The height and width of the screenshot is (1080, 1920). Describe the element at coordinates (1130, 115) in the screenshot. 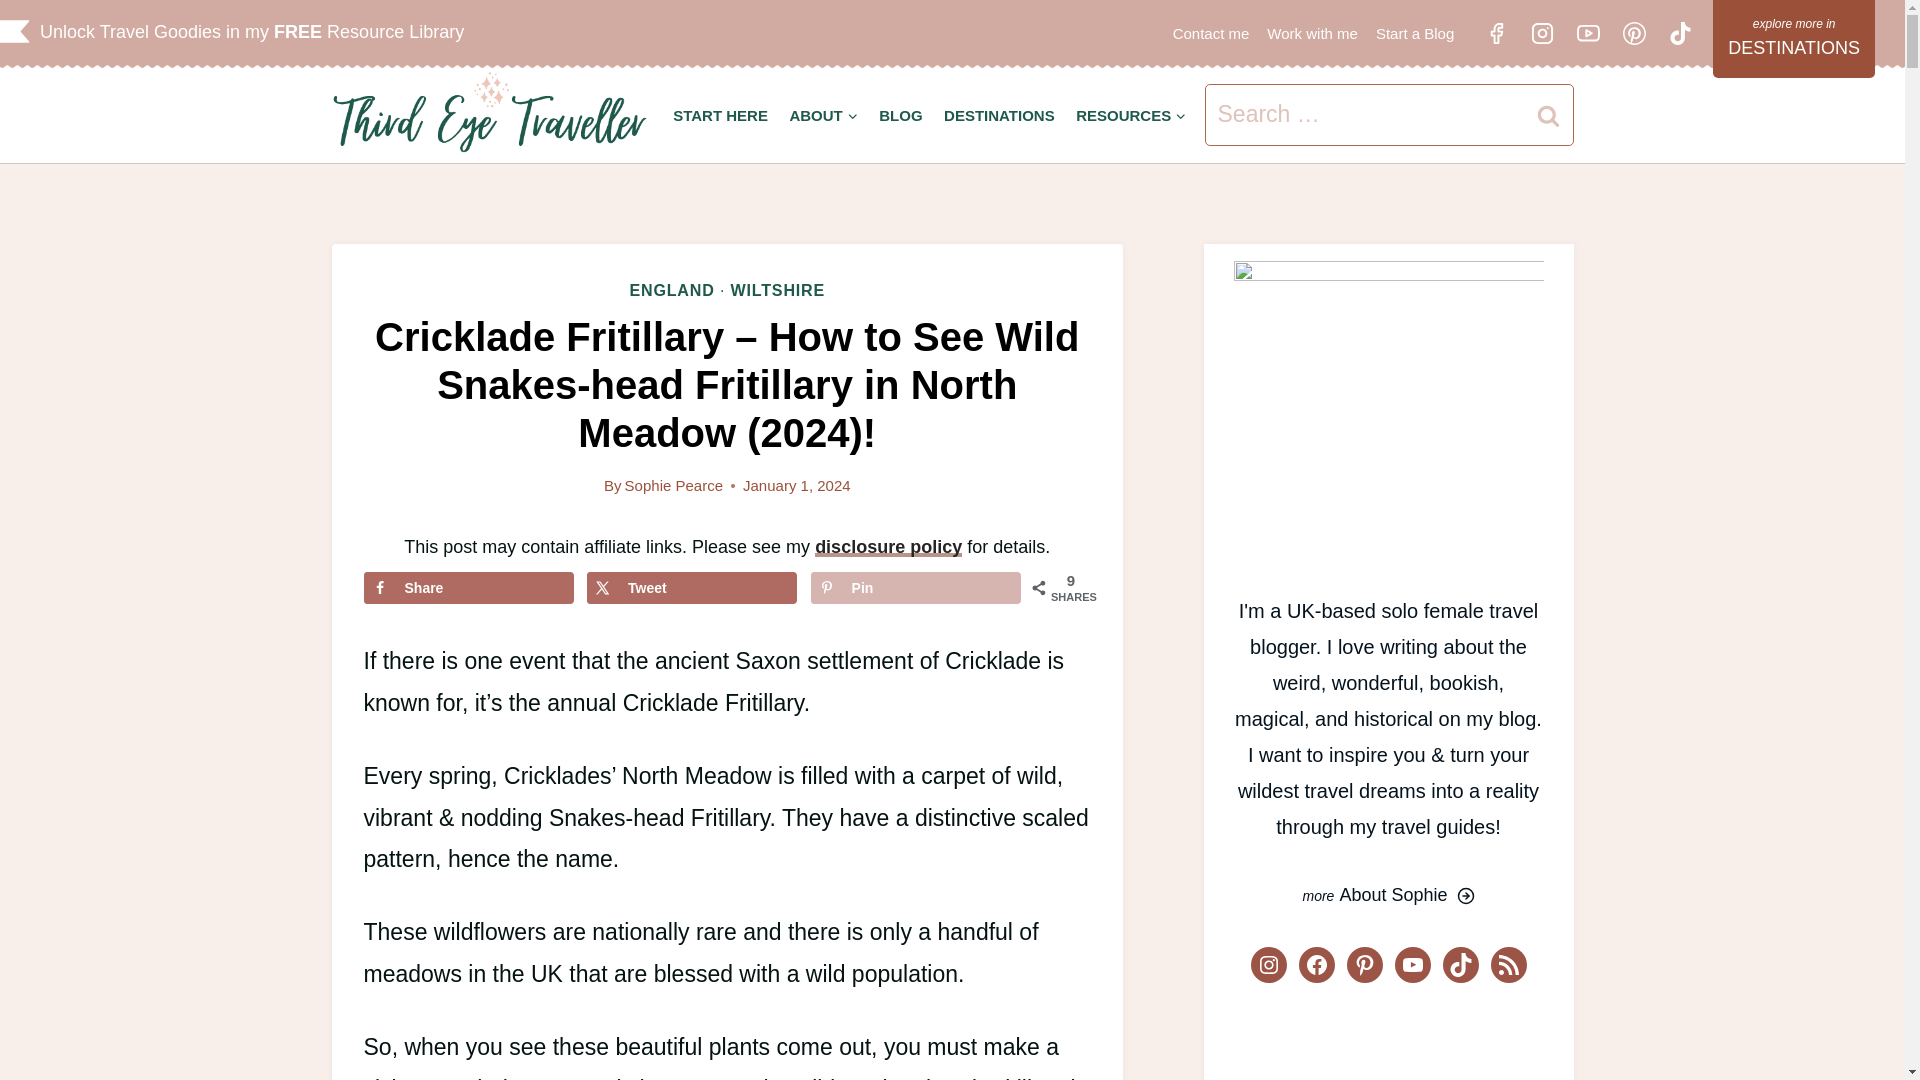

I see `RESOURCES` at that location.